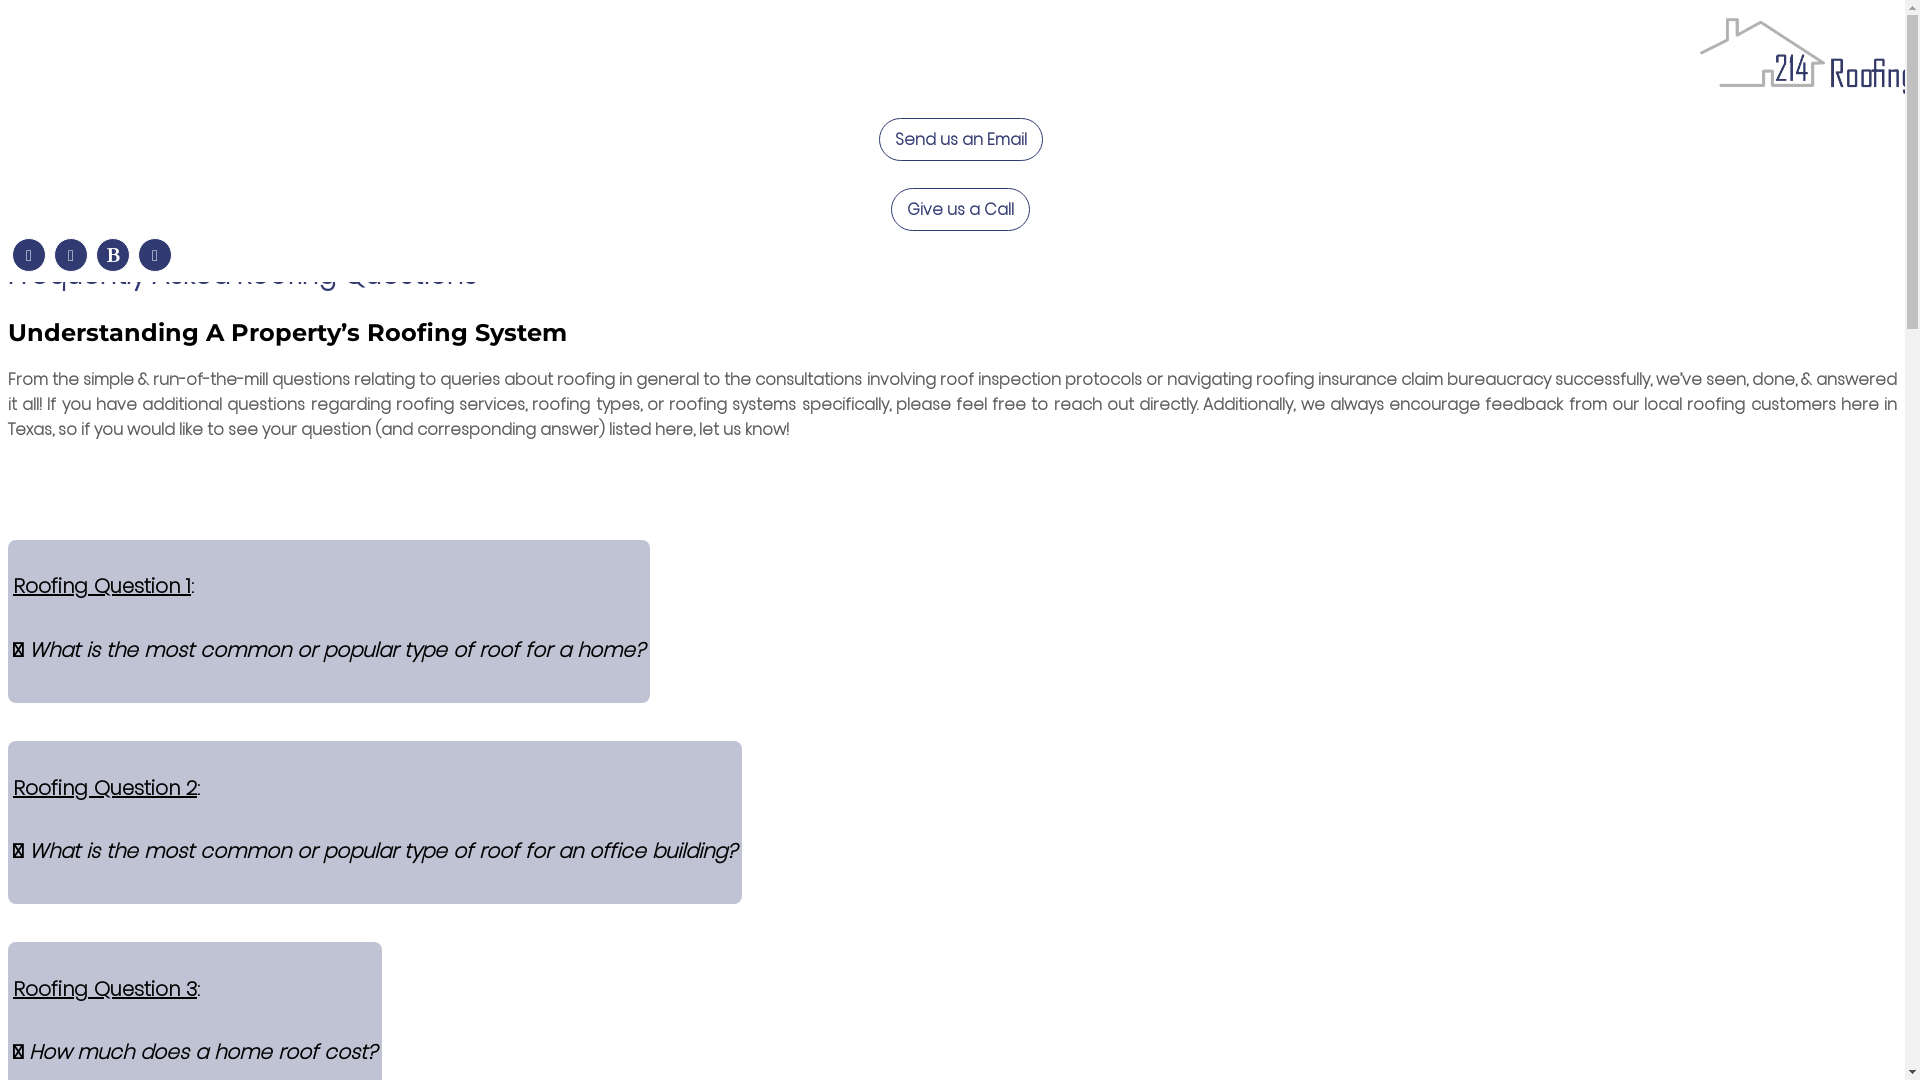  I want to click on Give us a Call, so click(960, 210).